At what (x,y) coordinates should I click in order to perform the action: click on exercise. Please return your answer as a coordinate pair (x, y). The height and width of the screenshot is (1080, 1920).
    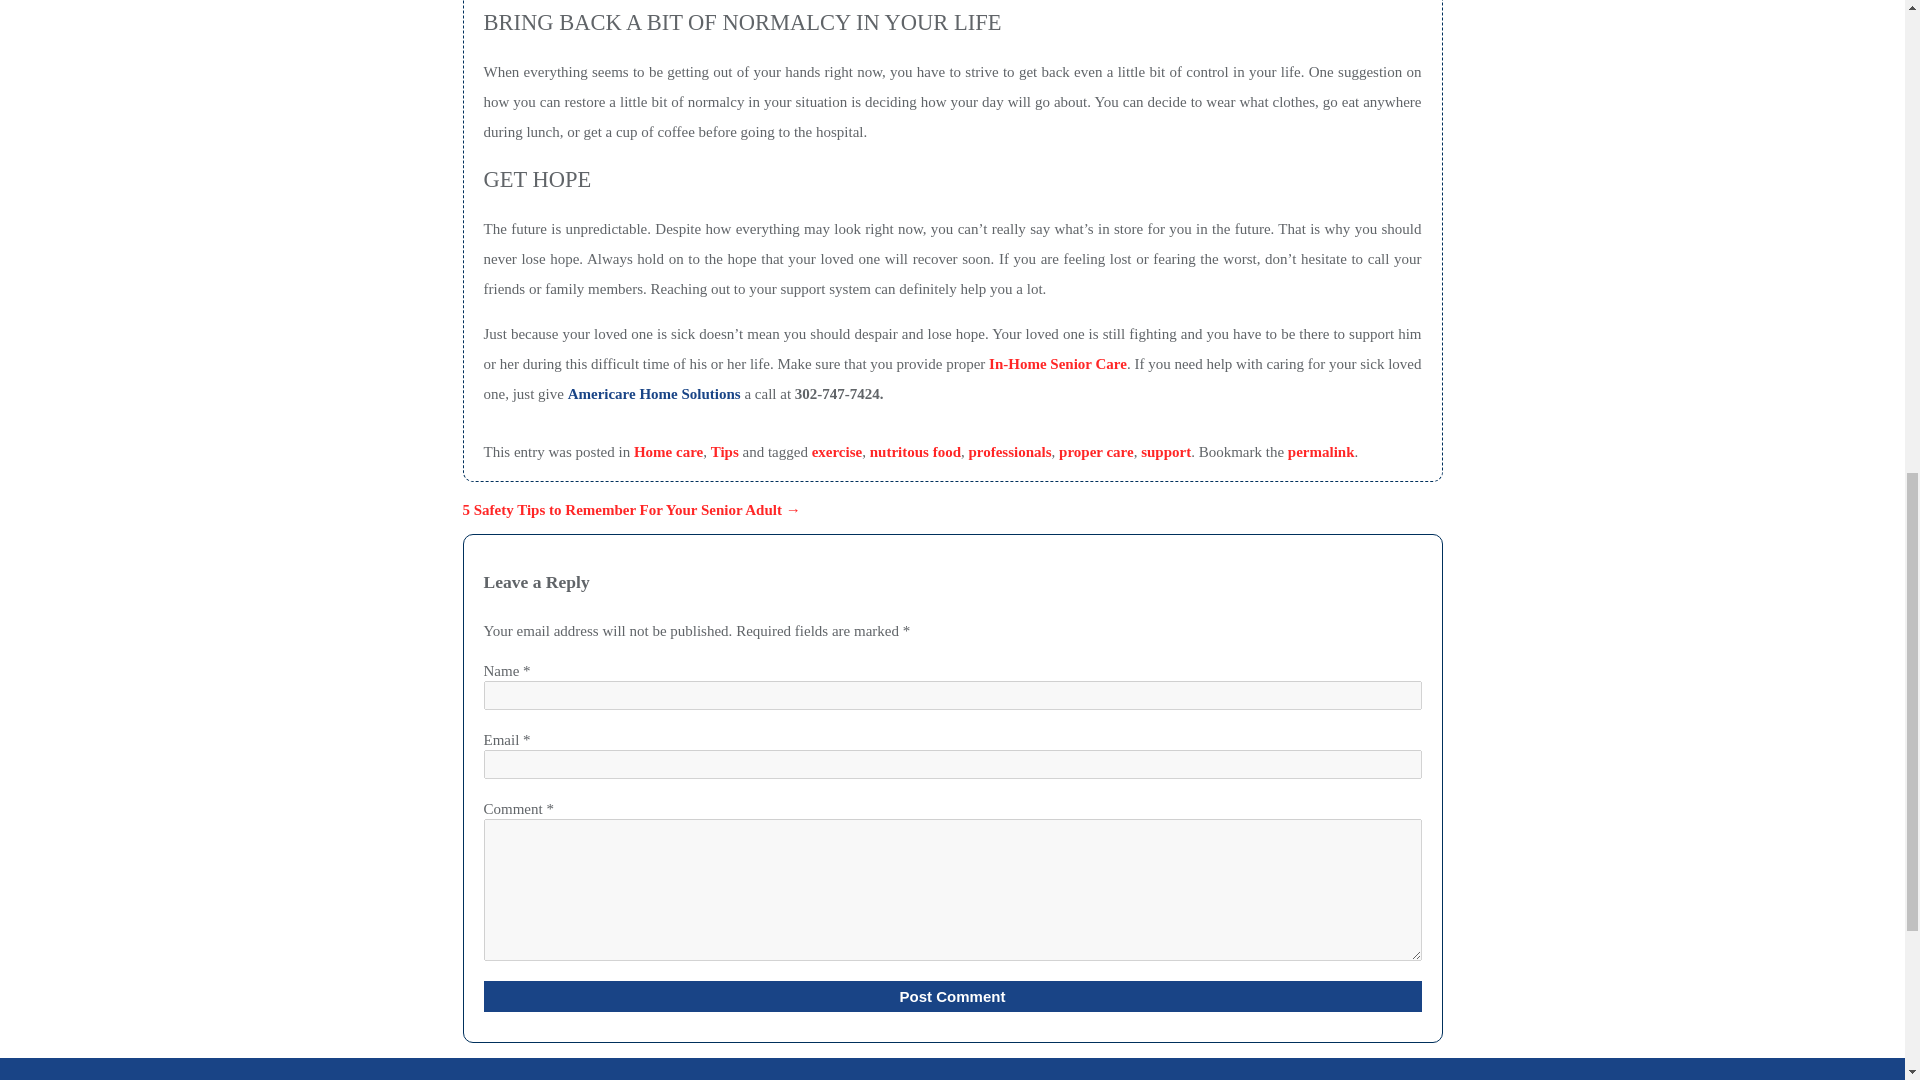
    Looking at the image, I should click on (837, 452).